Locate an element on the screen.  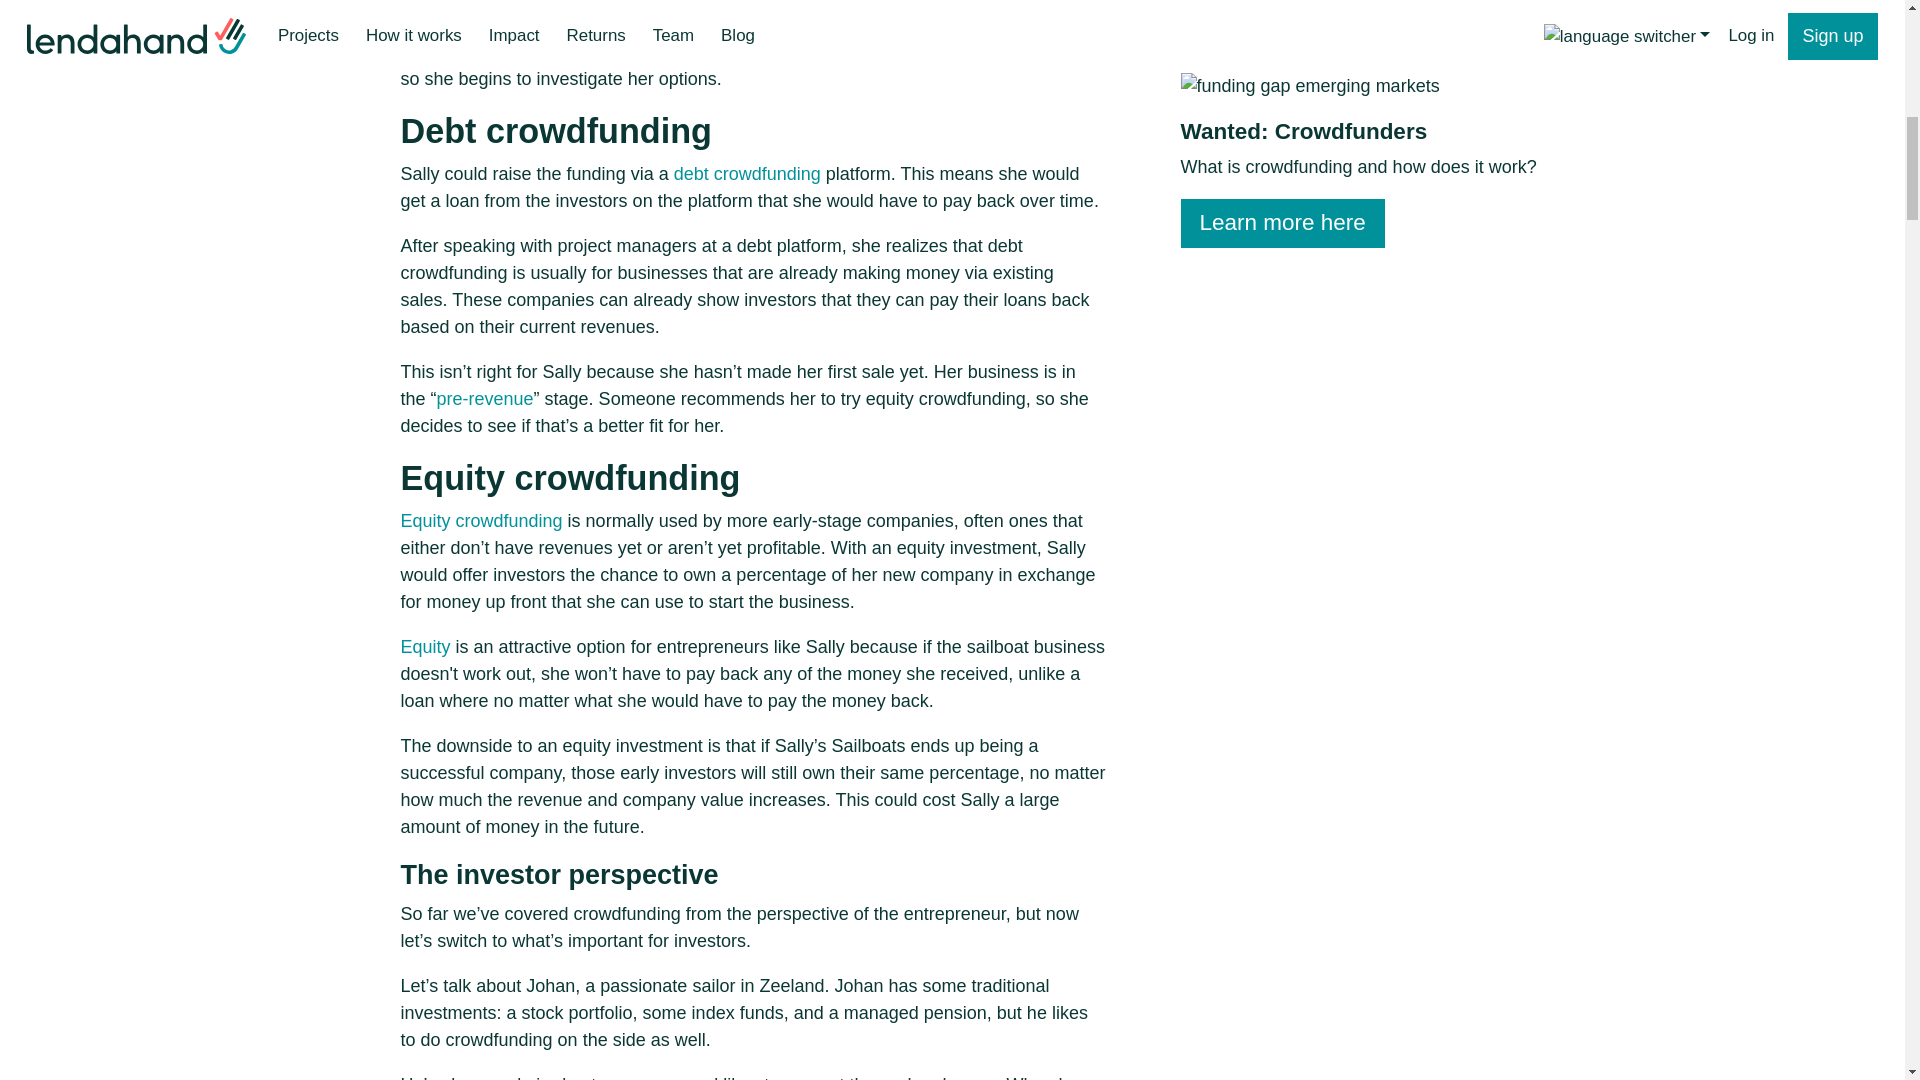
debt crowdfunding is located at coordinates (747, 174).